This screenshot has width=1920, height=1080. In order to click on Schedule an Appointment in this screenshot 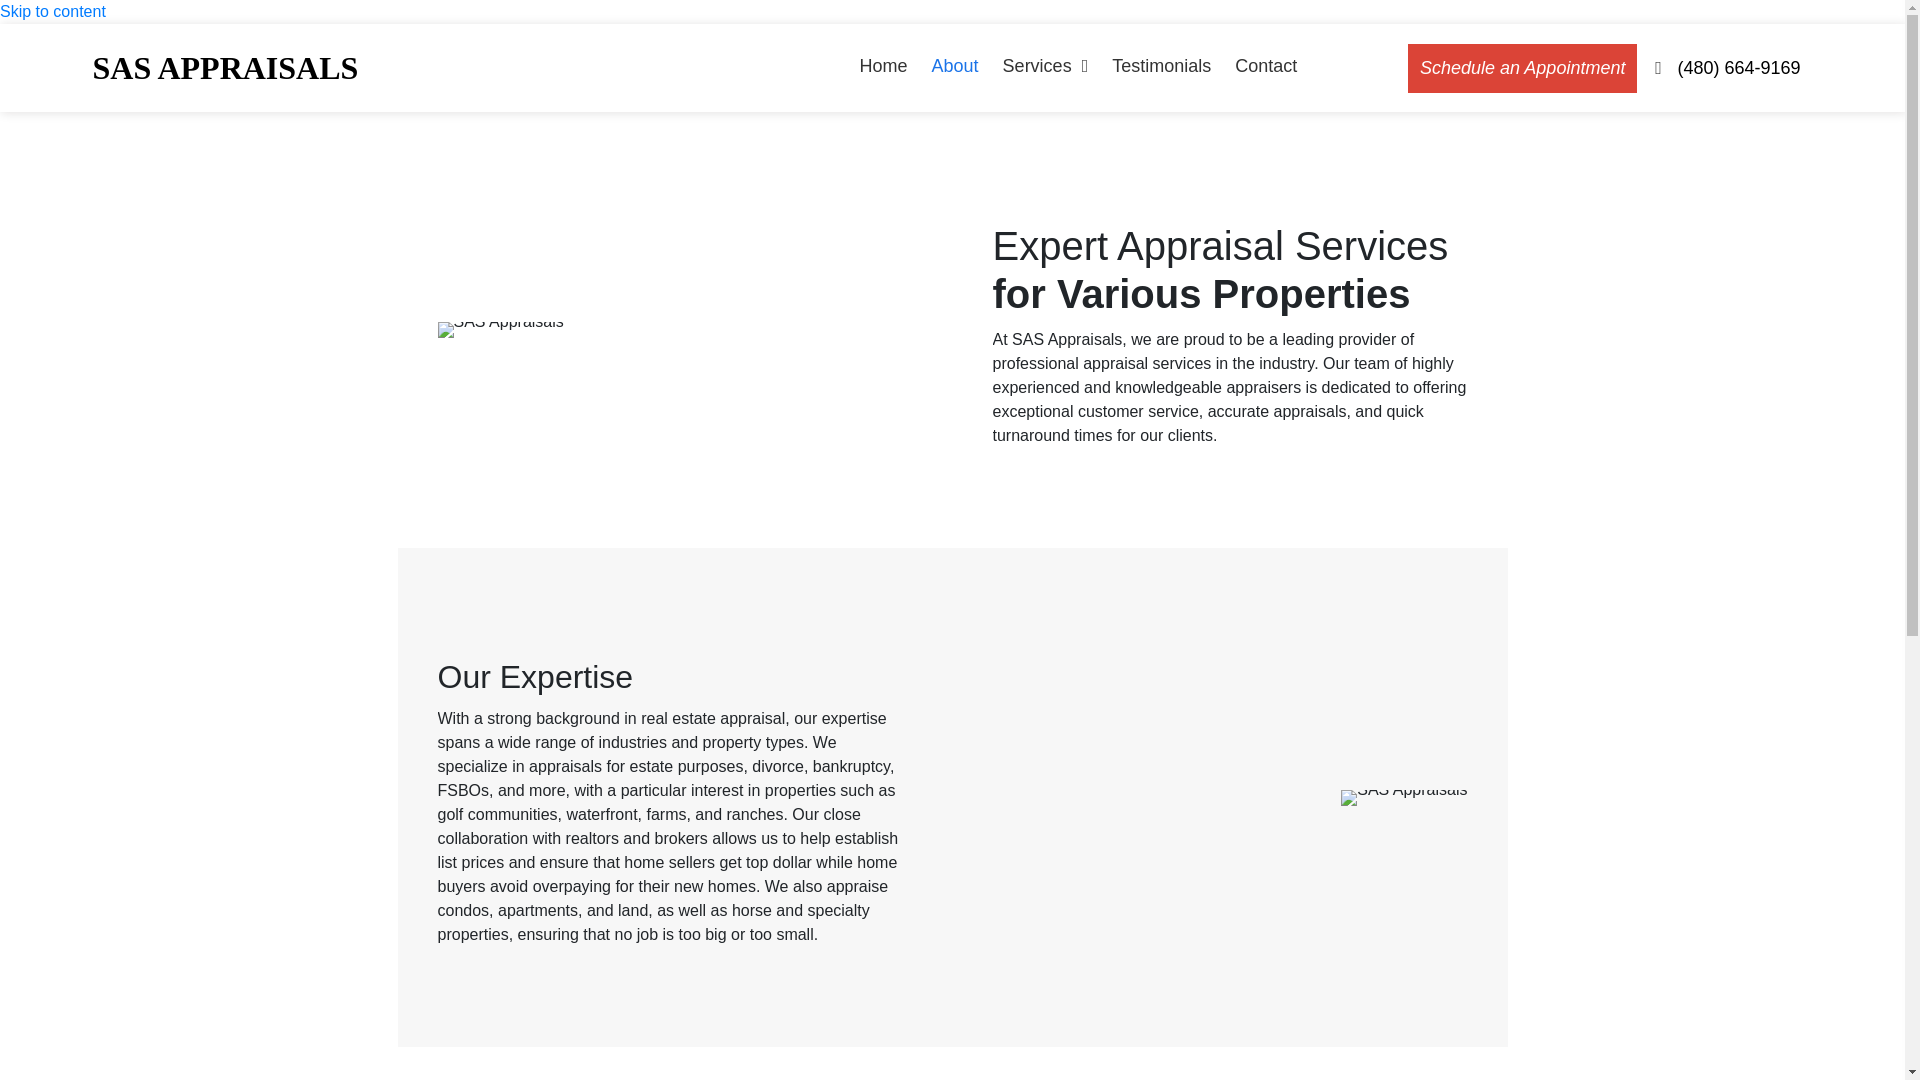, I will do `click(1522, 68)`.